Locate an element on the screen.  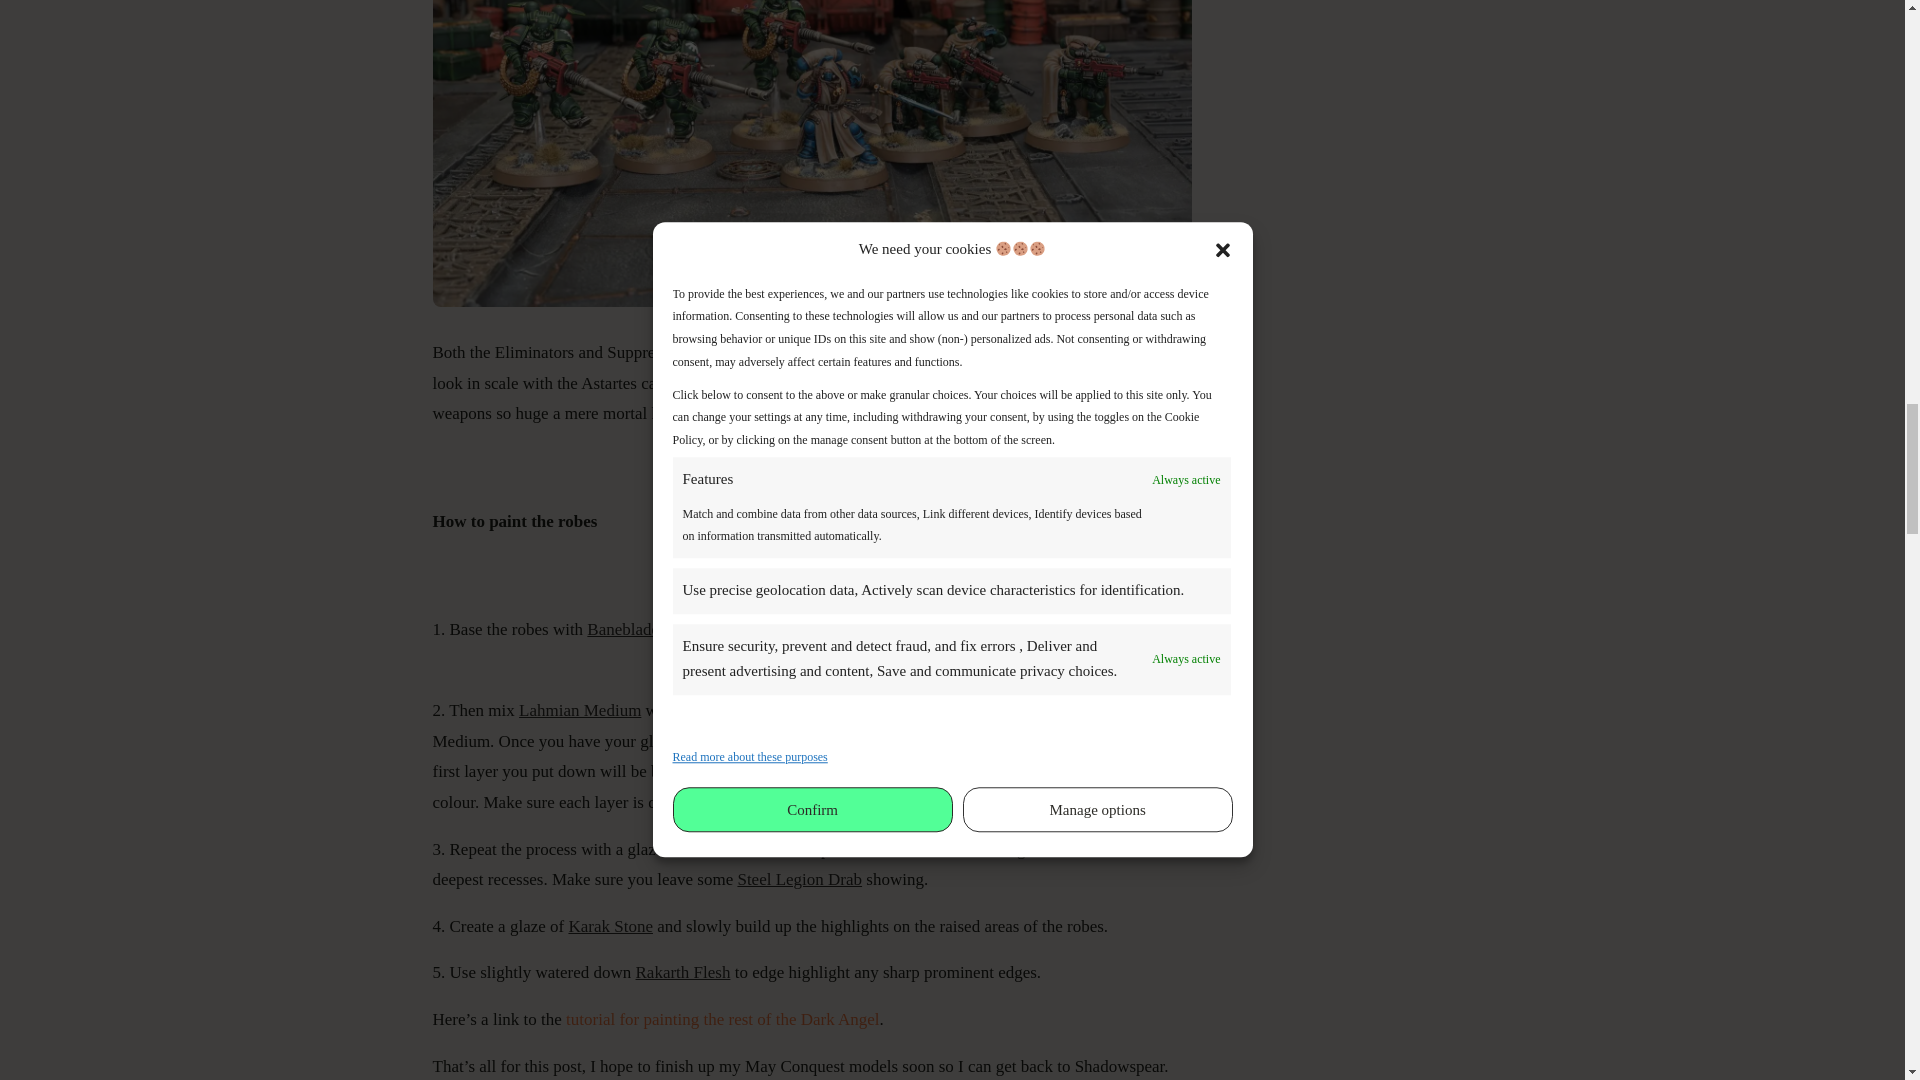
XV-88 is located at coordinates (706, 849).